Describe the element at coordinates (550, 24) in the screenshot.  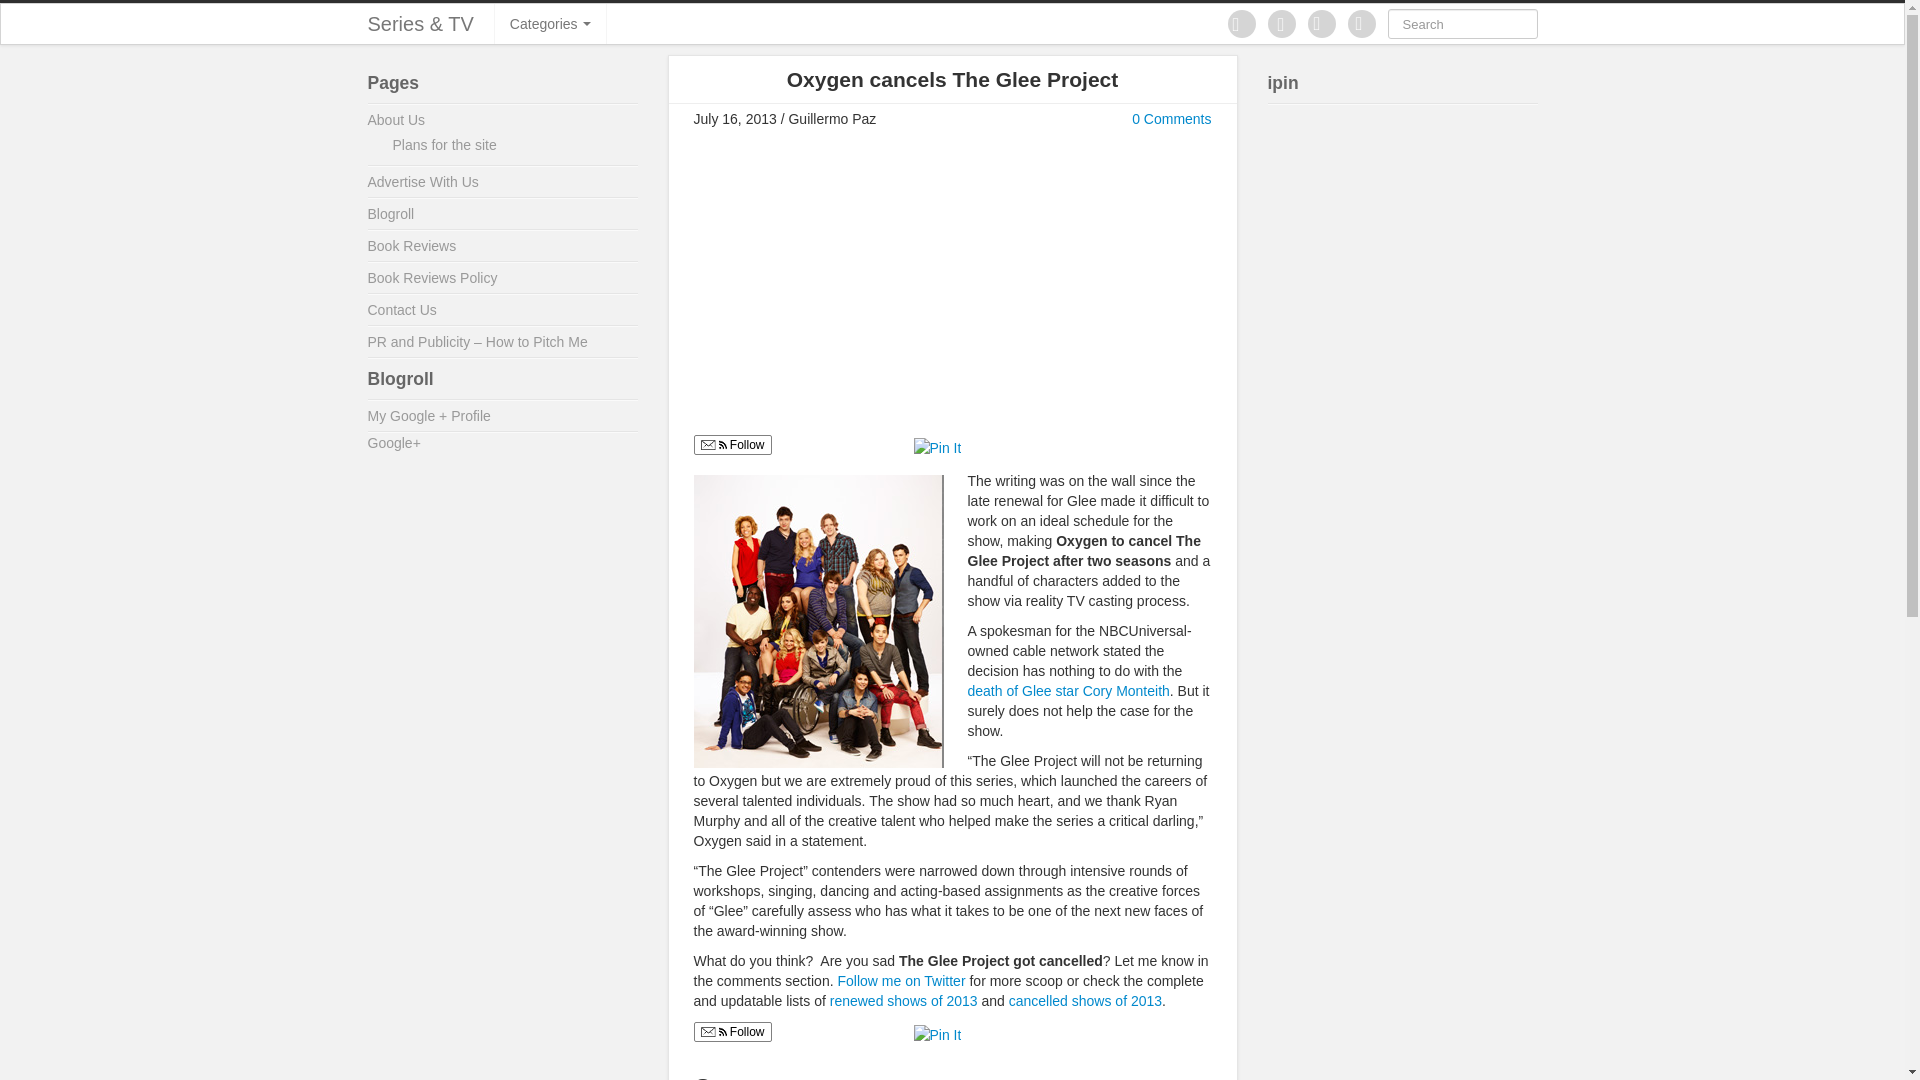
I see `Categories` at that location.